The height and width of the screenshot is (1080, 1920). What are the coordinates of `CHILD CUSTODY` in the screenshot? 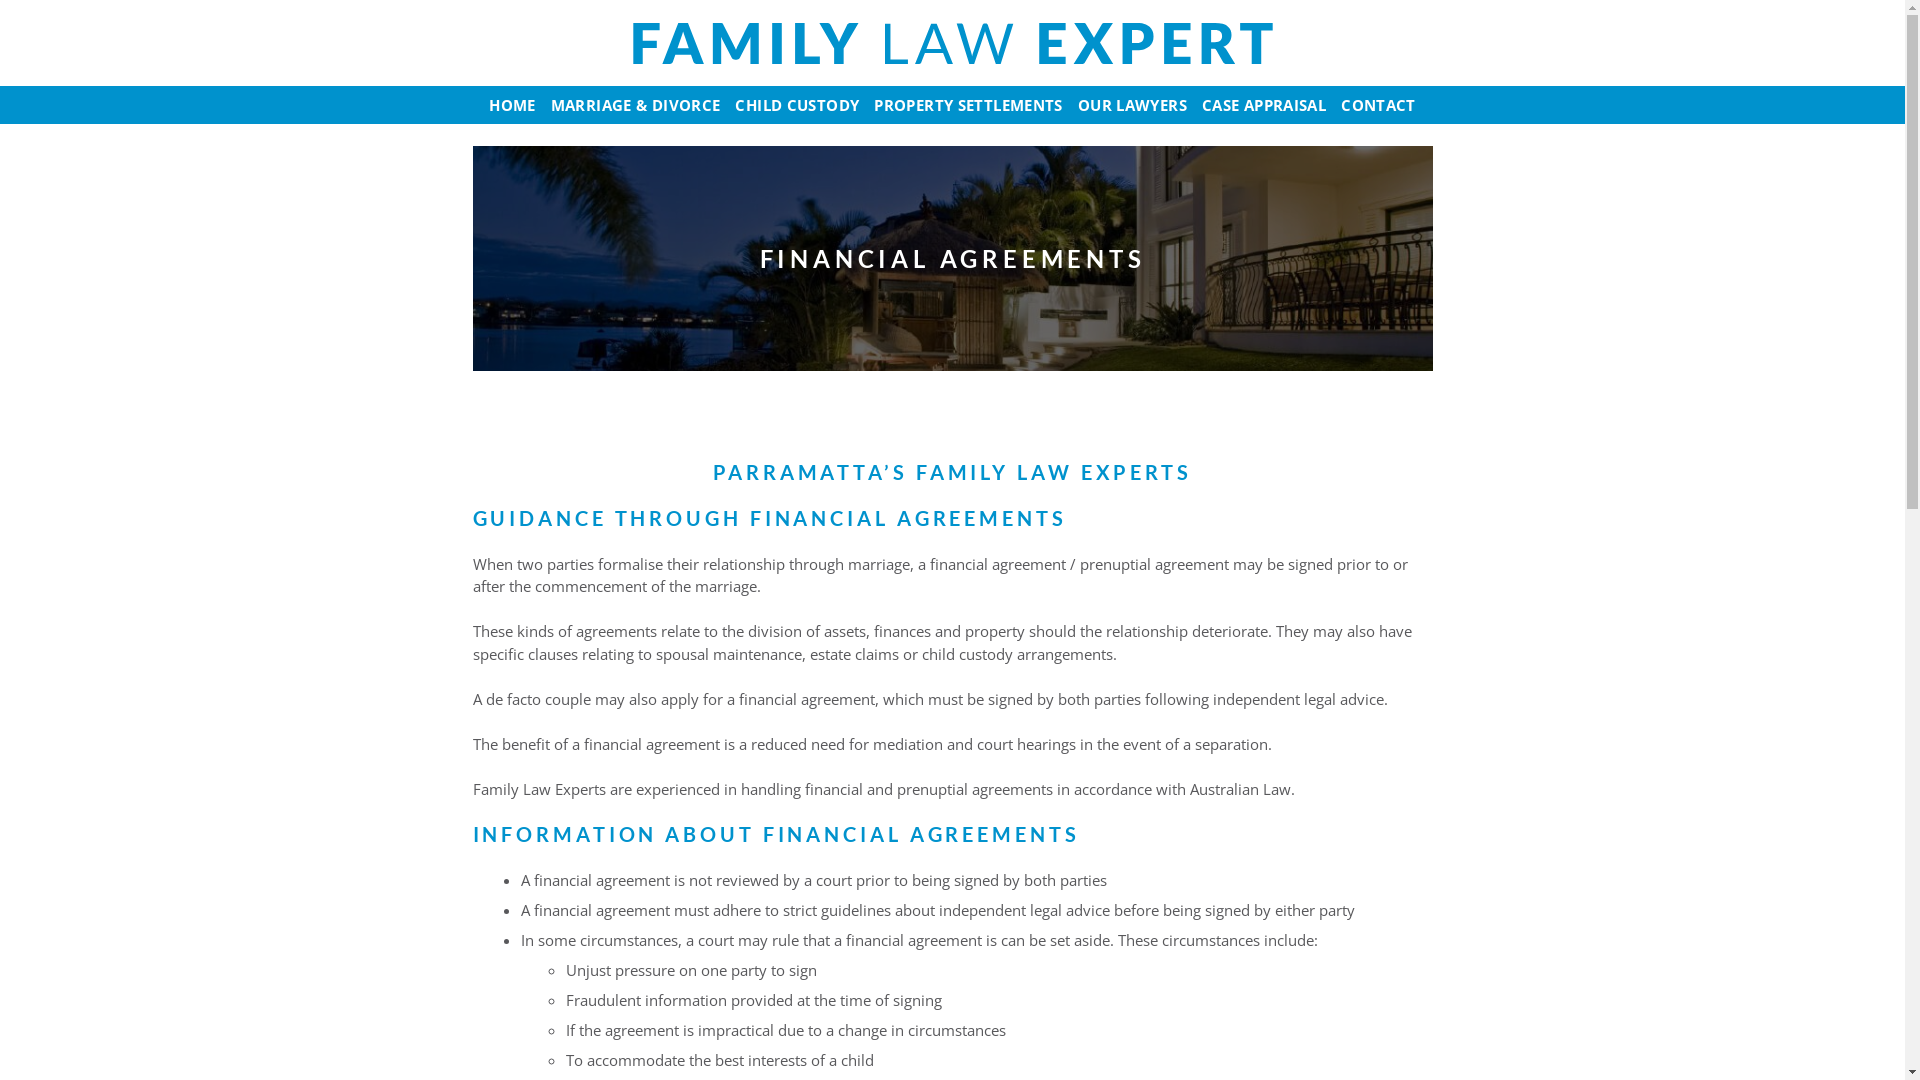 It's located at (798, 106).